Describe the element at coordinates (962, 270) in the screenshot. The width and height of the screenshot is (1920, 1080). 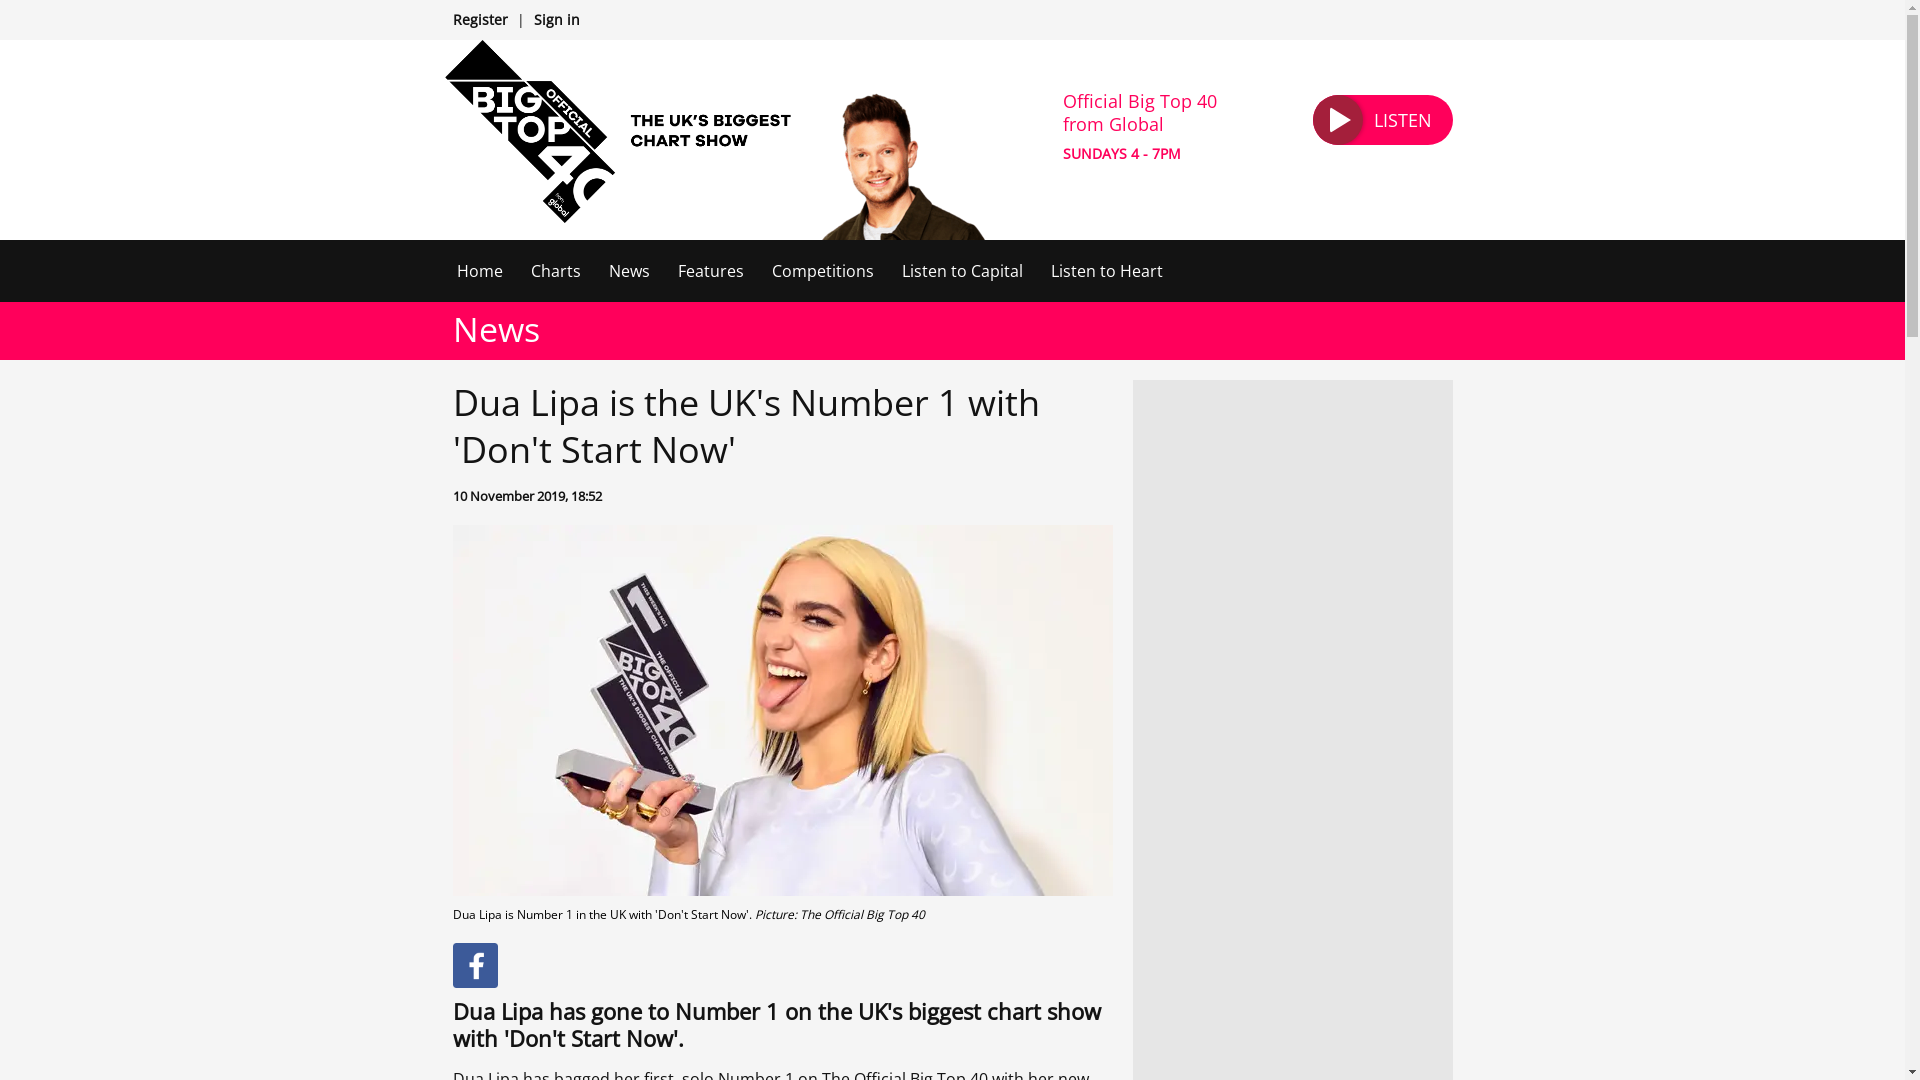
I see `Listen to Capital` at that location.